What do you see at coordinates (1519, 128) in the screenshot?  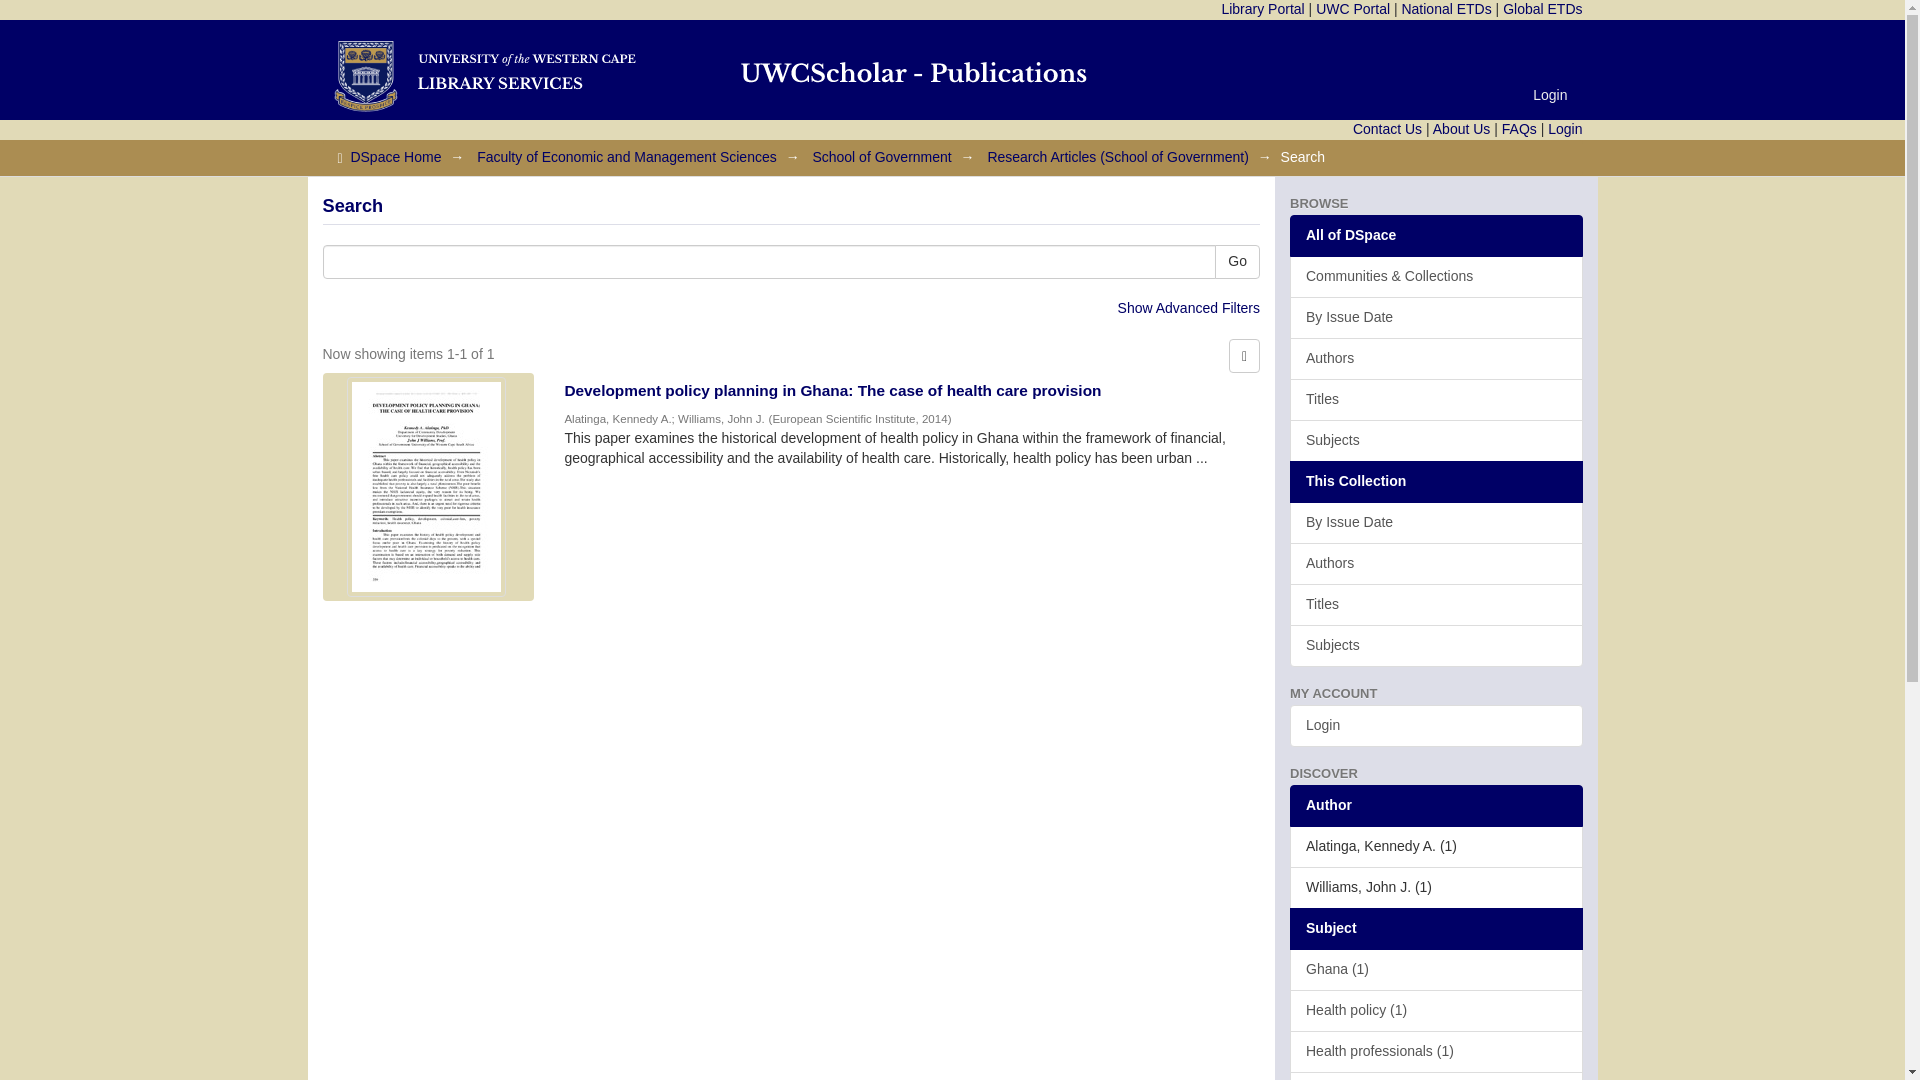 I see `FAQs` at bounding box center [1519, 128].